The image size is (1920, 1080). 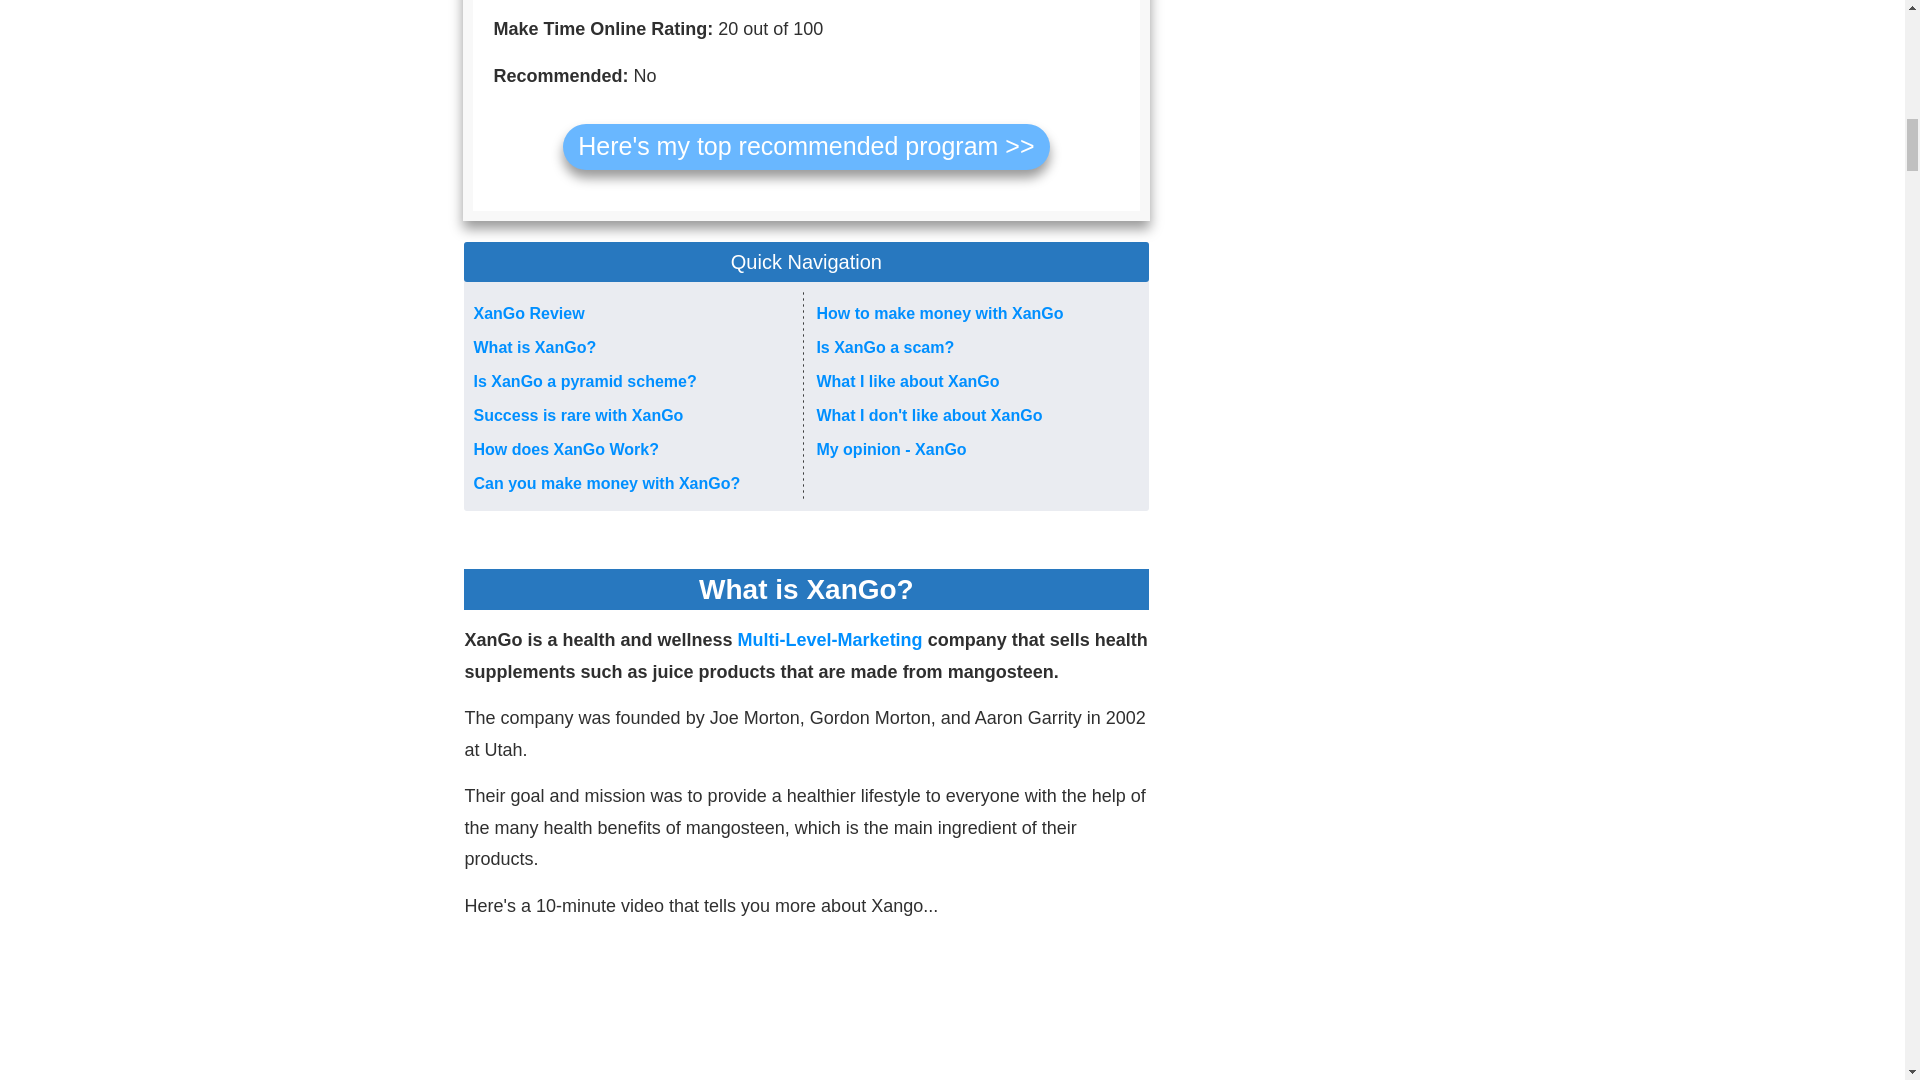 I want to click on XanGo Review, so click(x=530, y=312).